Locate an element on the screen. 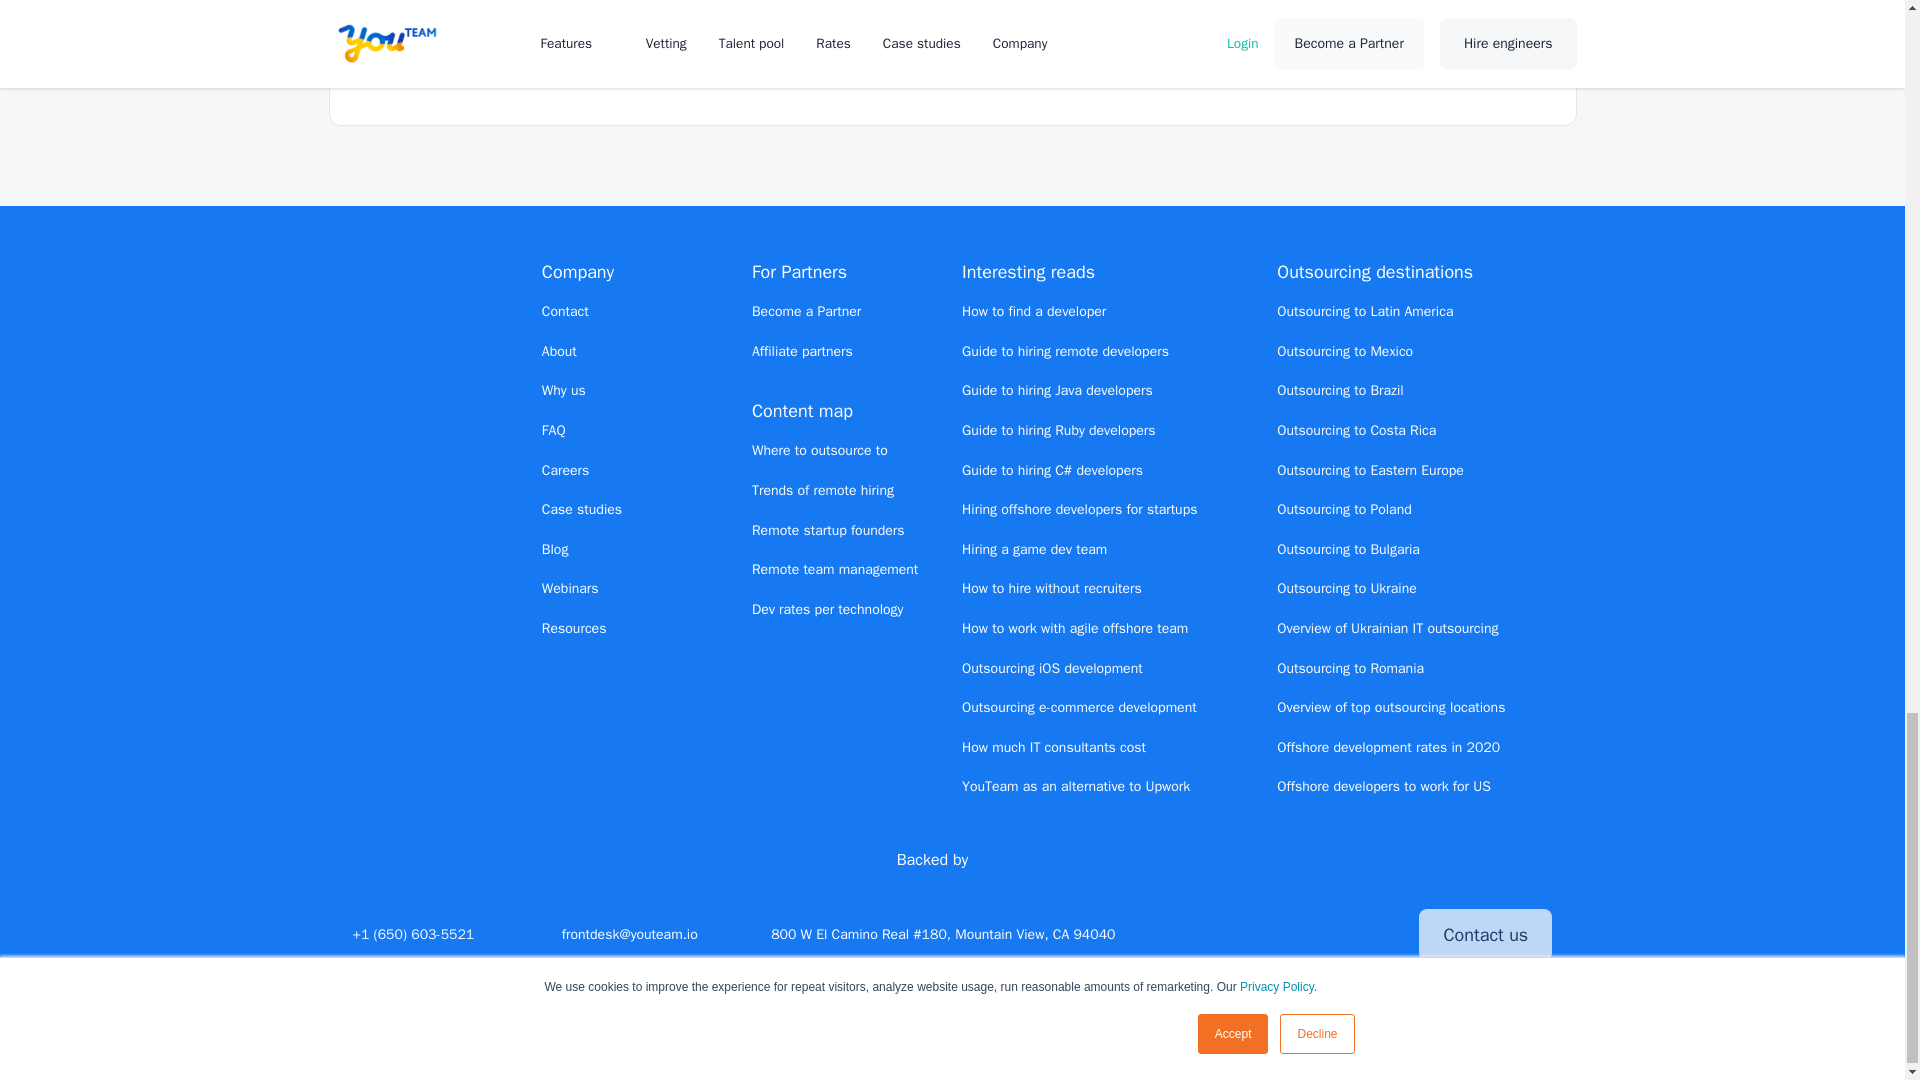 The image size is (1920, 1080). Careers is located at coordinates (565, 470).